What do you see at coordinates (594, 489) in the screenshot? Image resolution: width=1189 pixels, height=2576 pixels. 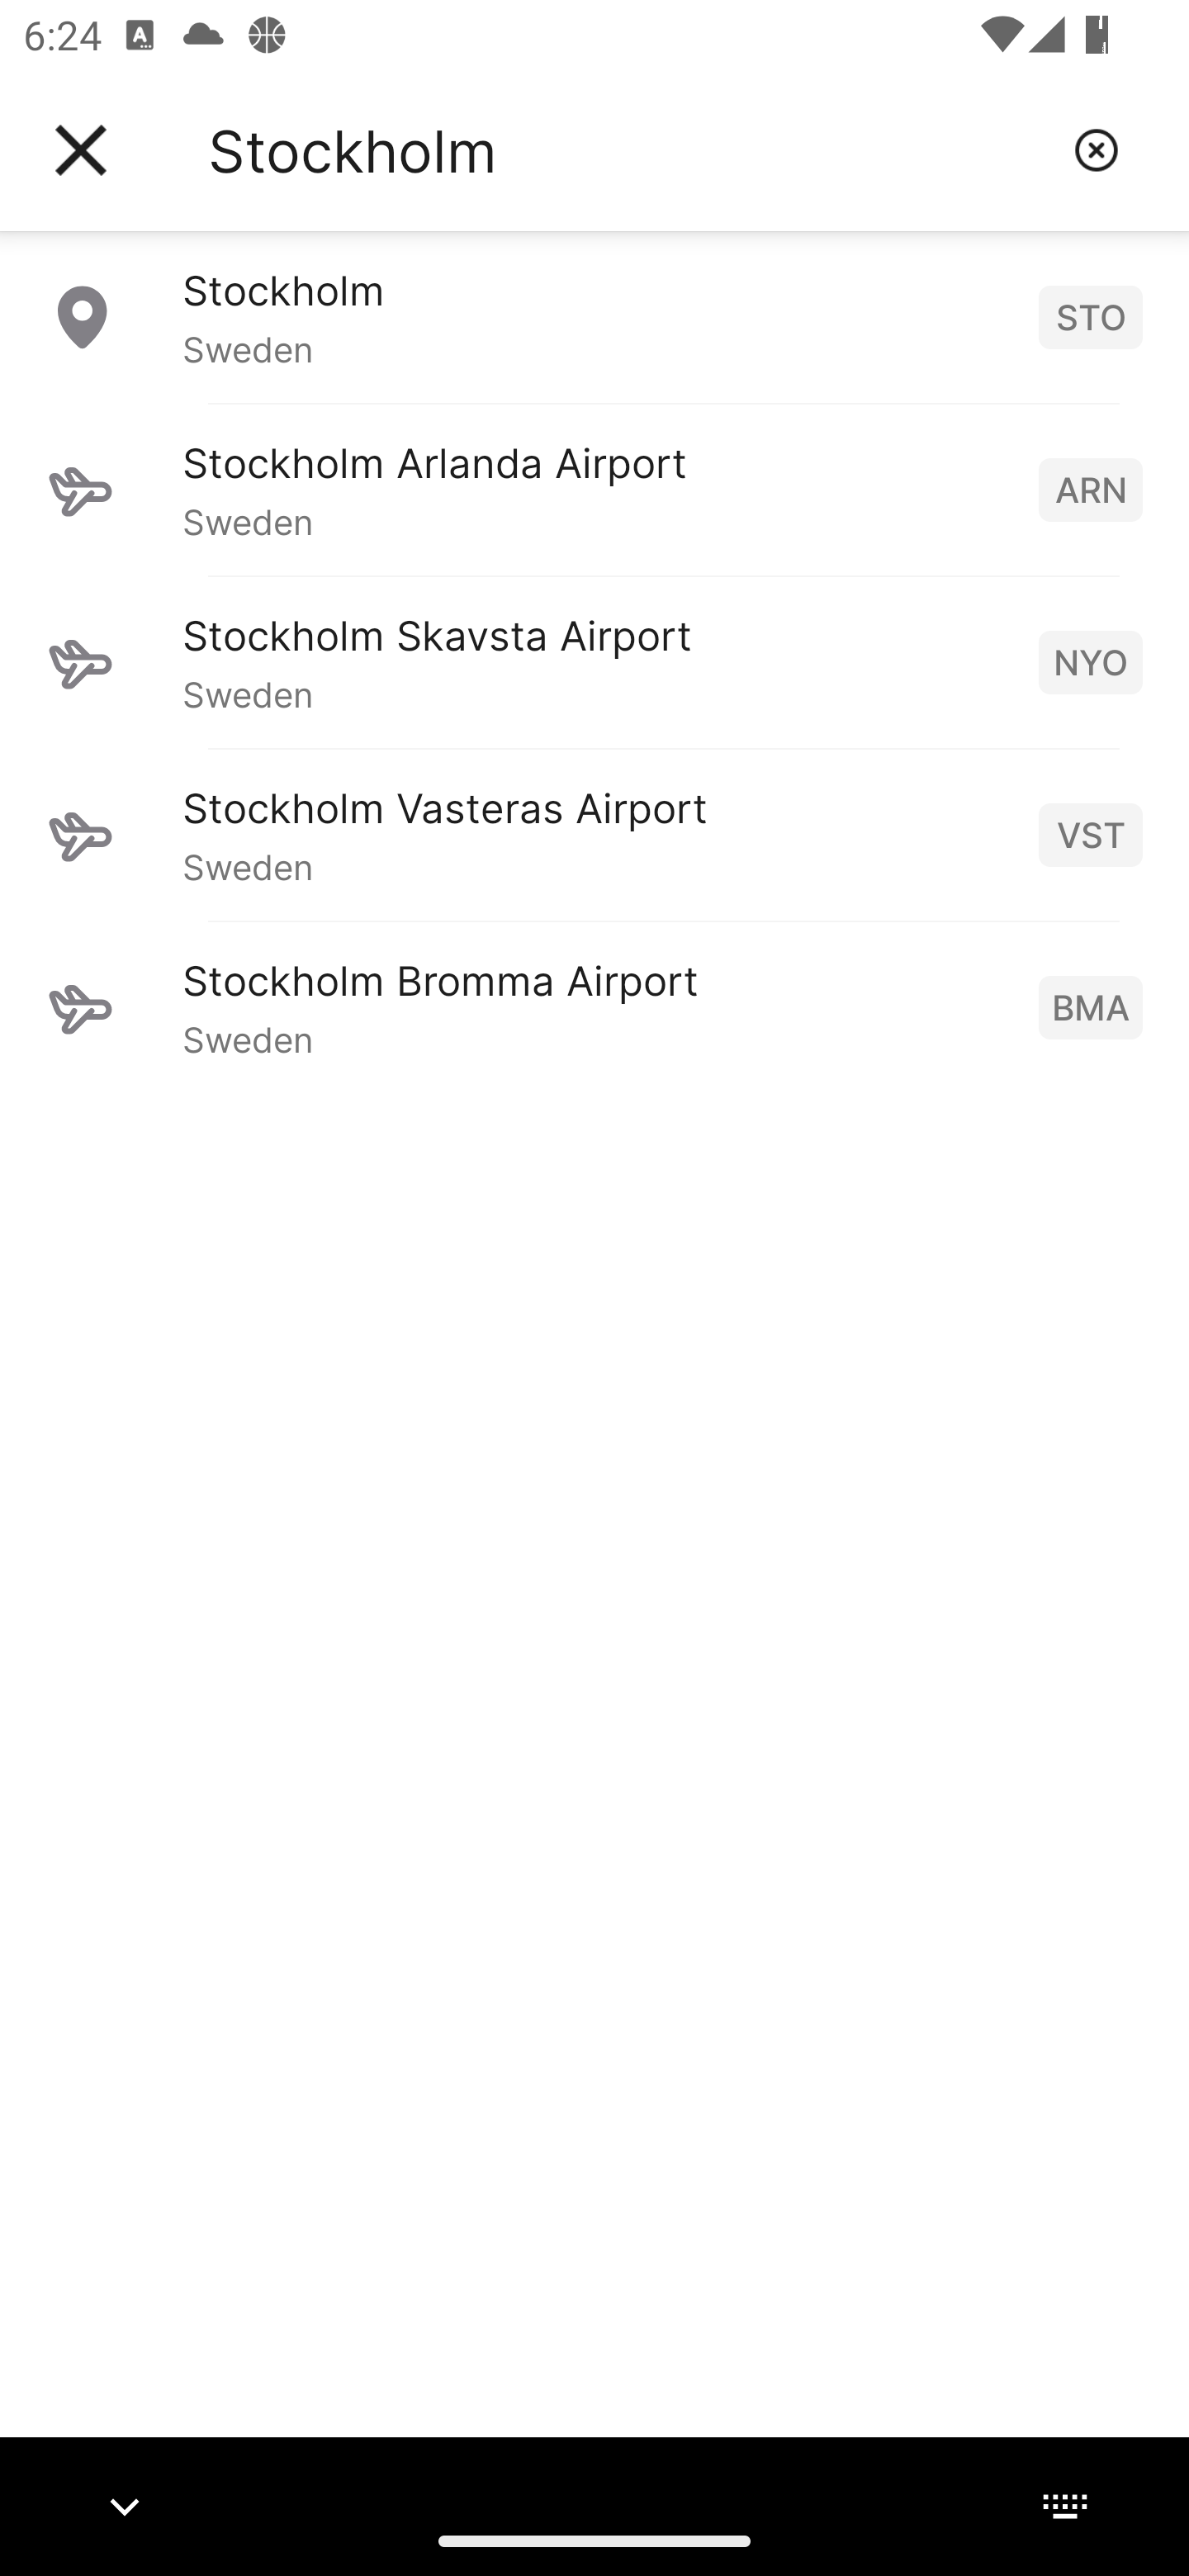 I see `Stockholm Arlanda Airport Sweden ARN` at bounding box center [594, 489].